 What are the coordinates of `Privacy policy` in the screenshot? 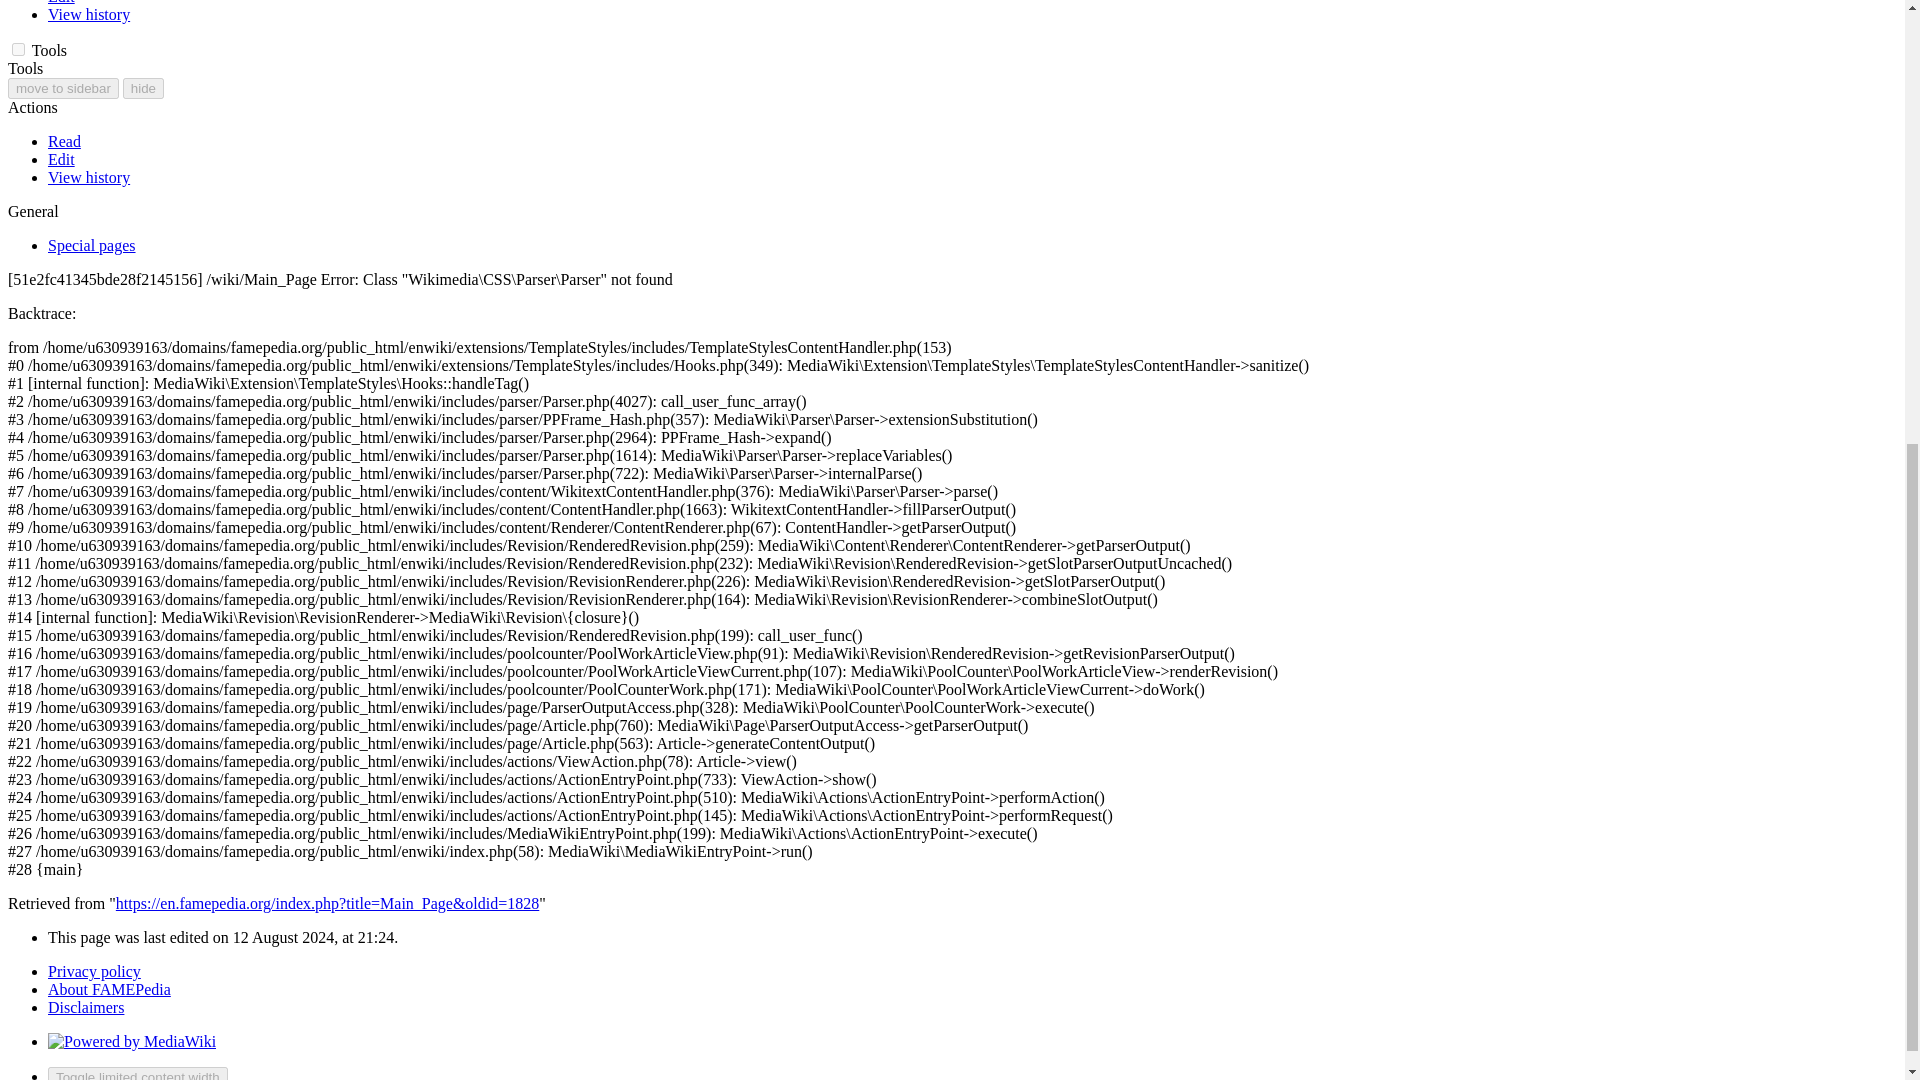 It's located at (94, 971).